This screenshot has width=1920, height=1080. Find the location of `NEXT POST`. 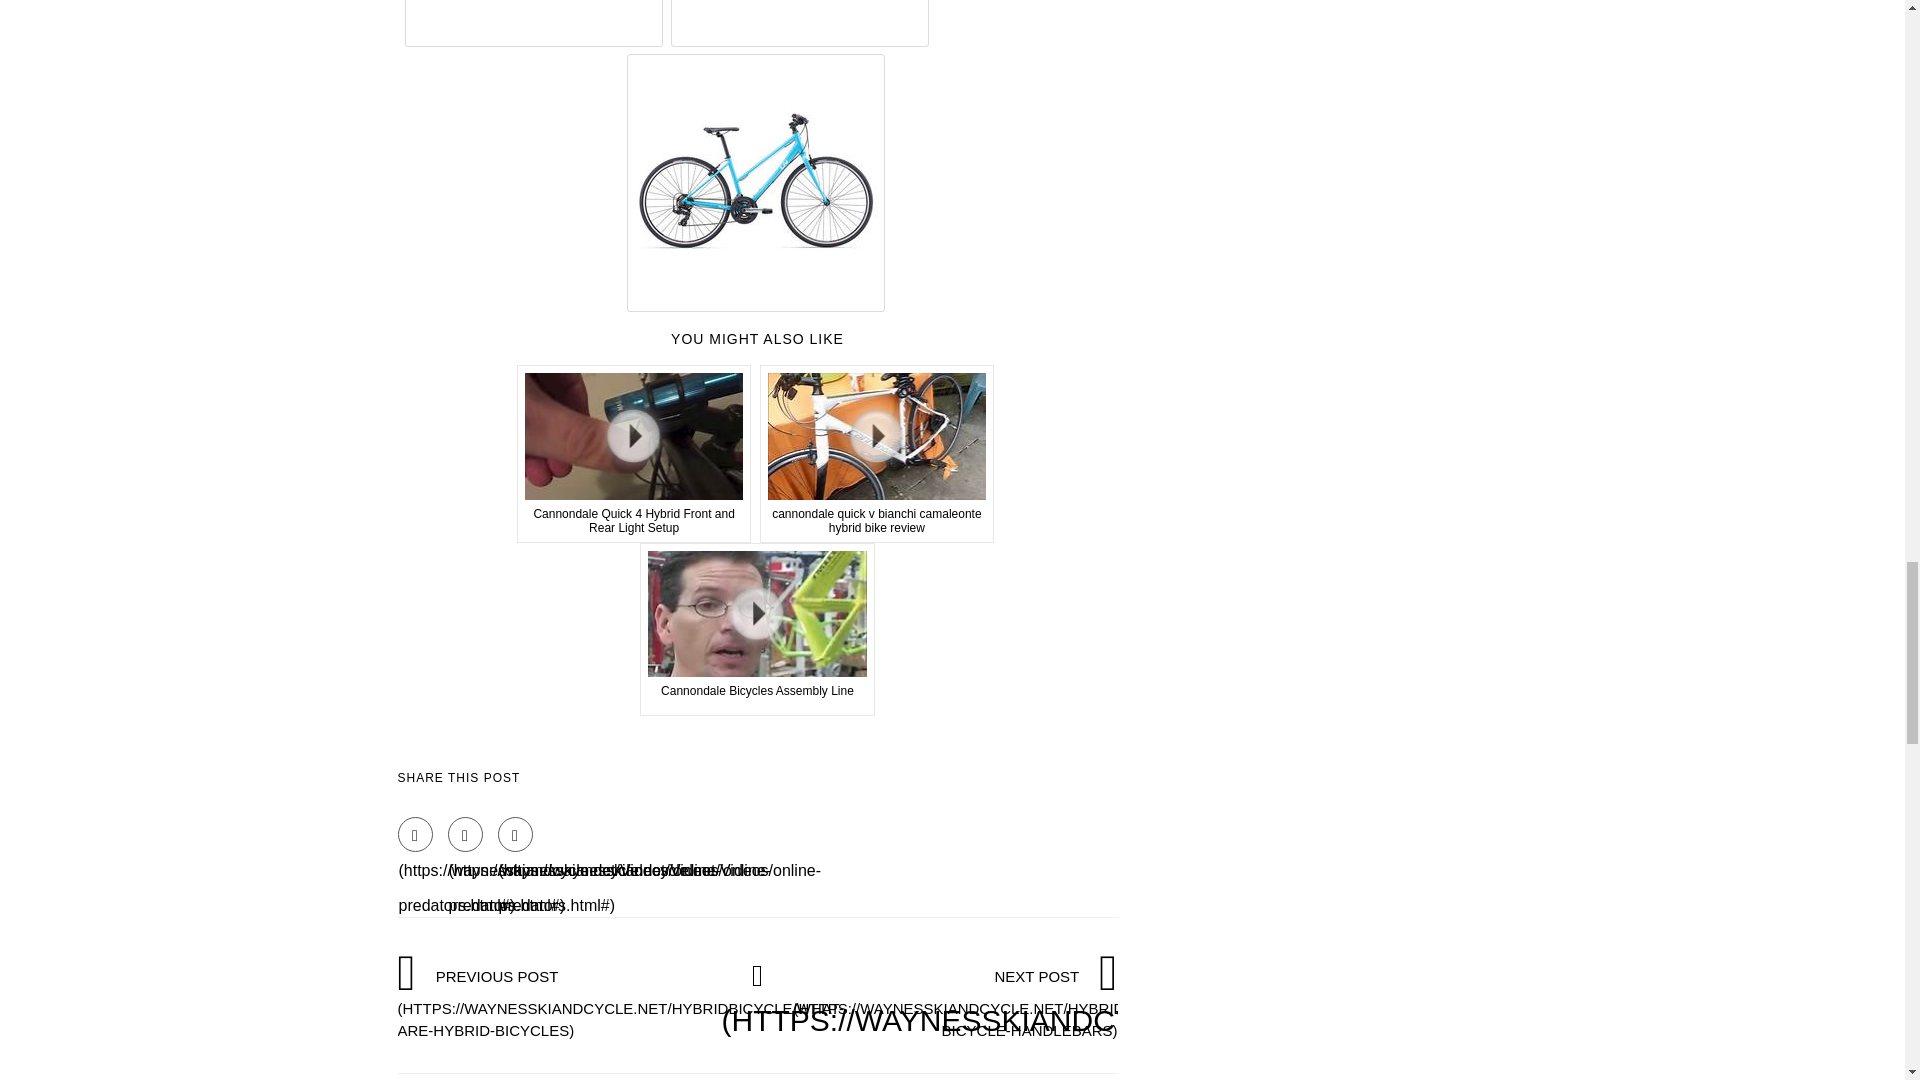

NEXT POST is located at coordinates (1024, 1002).